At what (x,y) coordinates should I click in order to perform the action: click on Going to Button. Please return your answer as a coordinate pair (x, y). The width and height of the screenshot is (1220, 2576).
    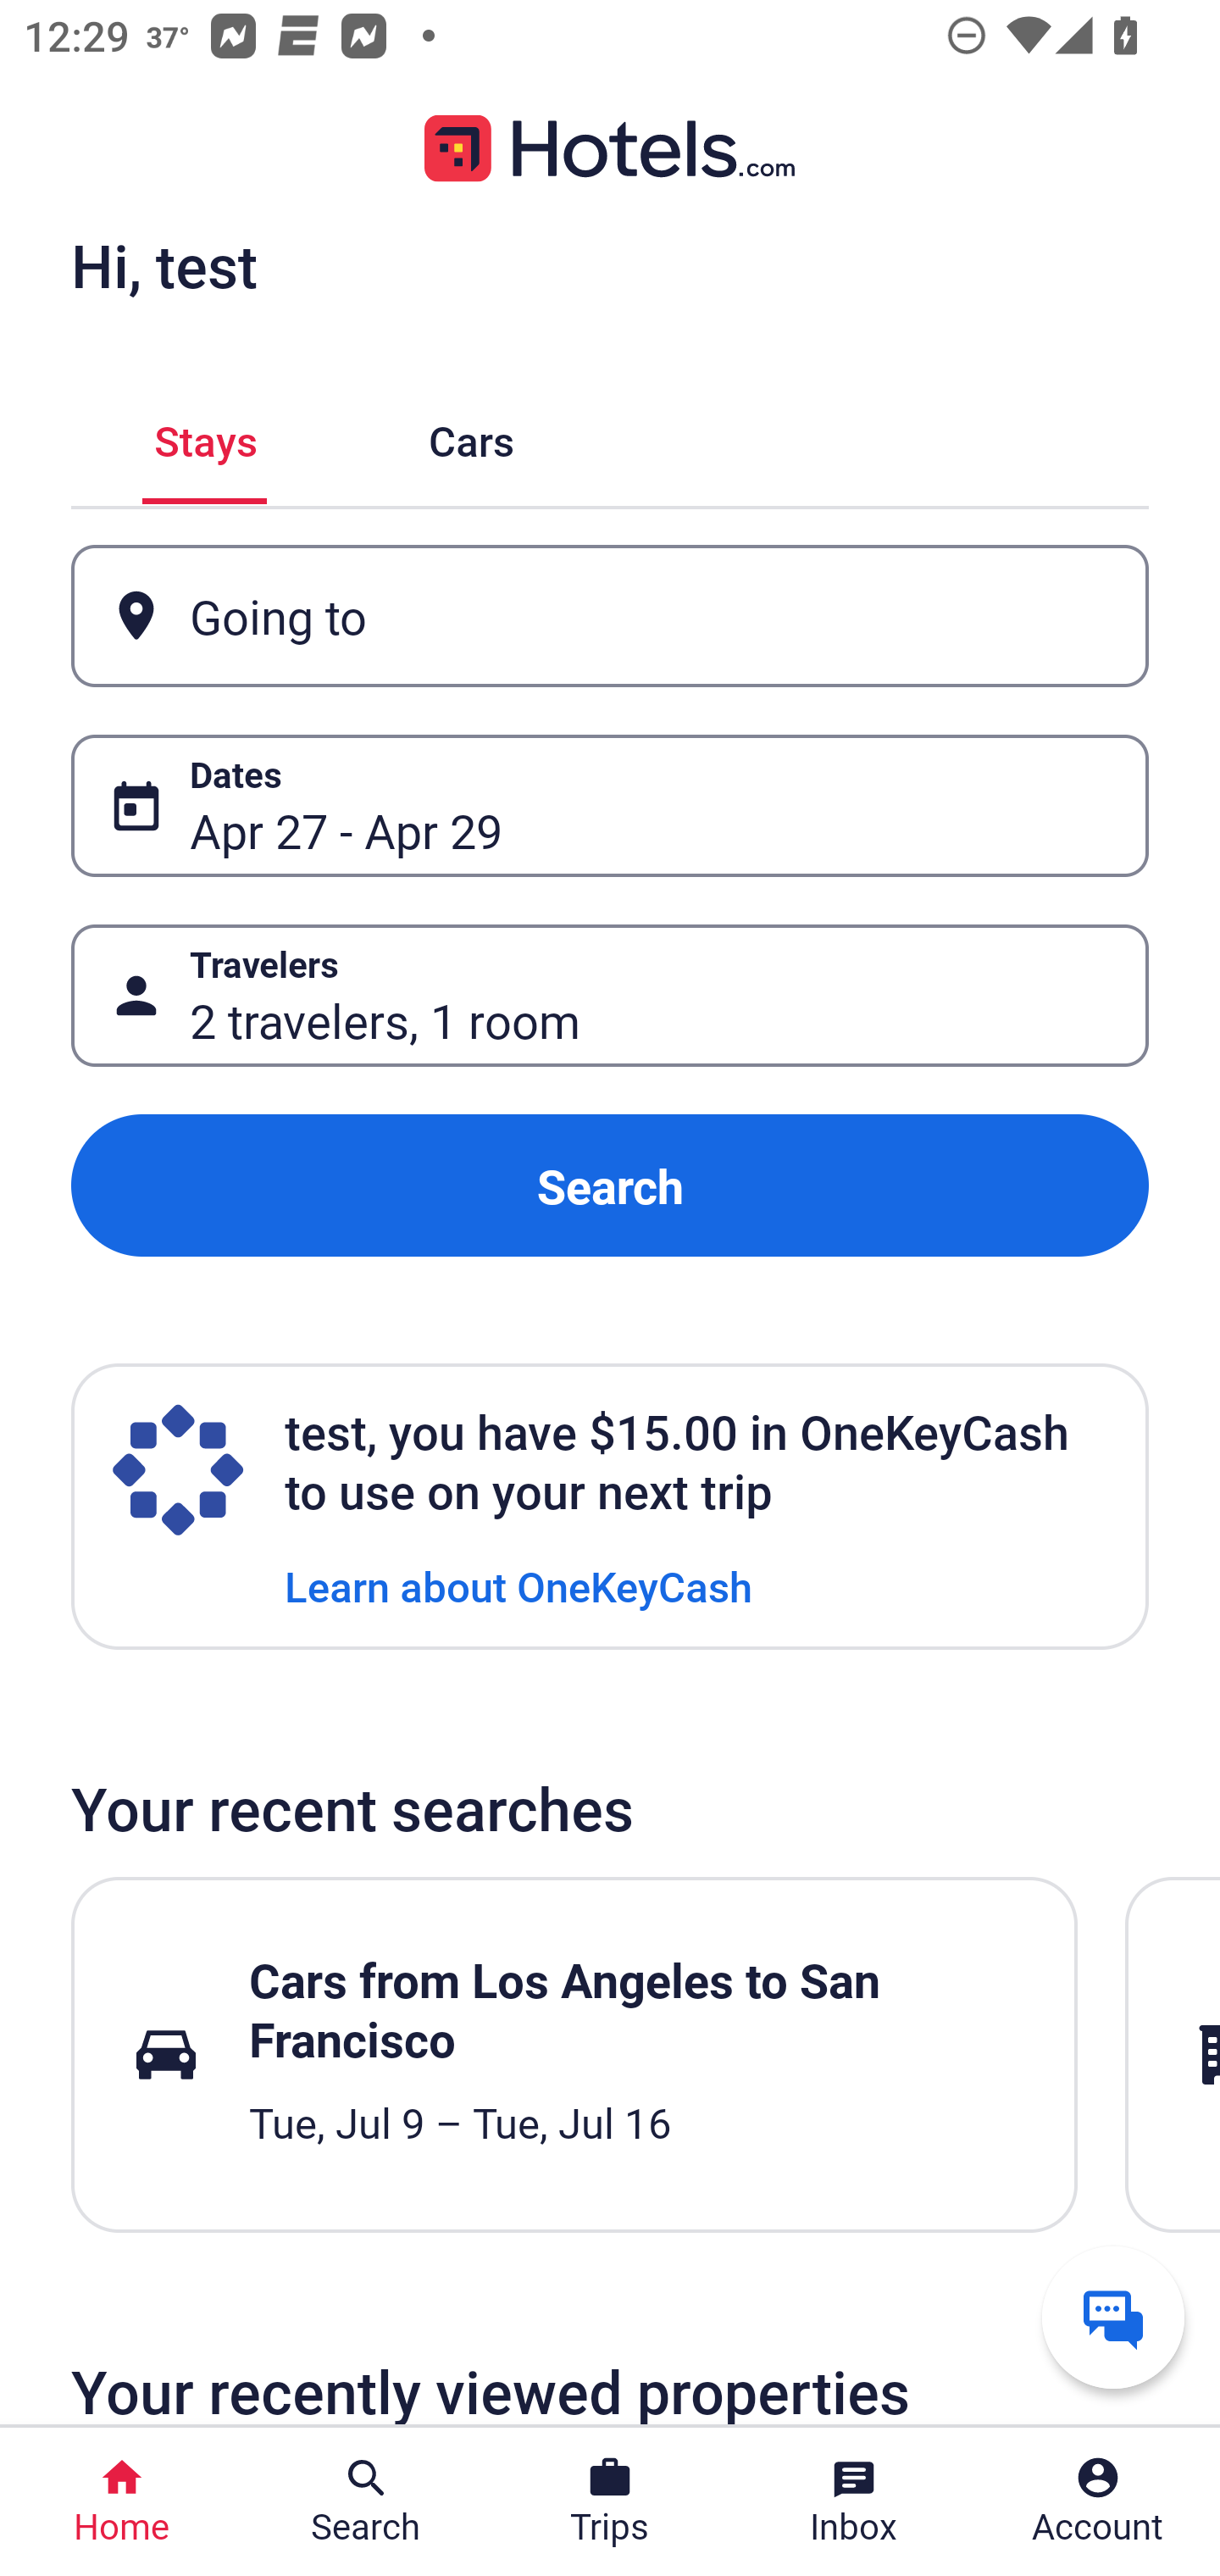
    Looking at the image, I should click on (610, 617).